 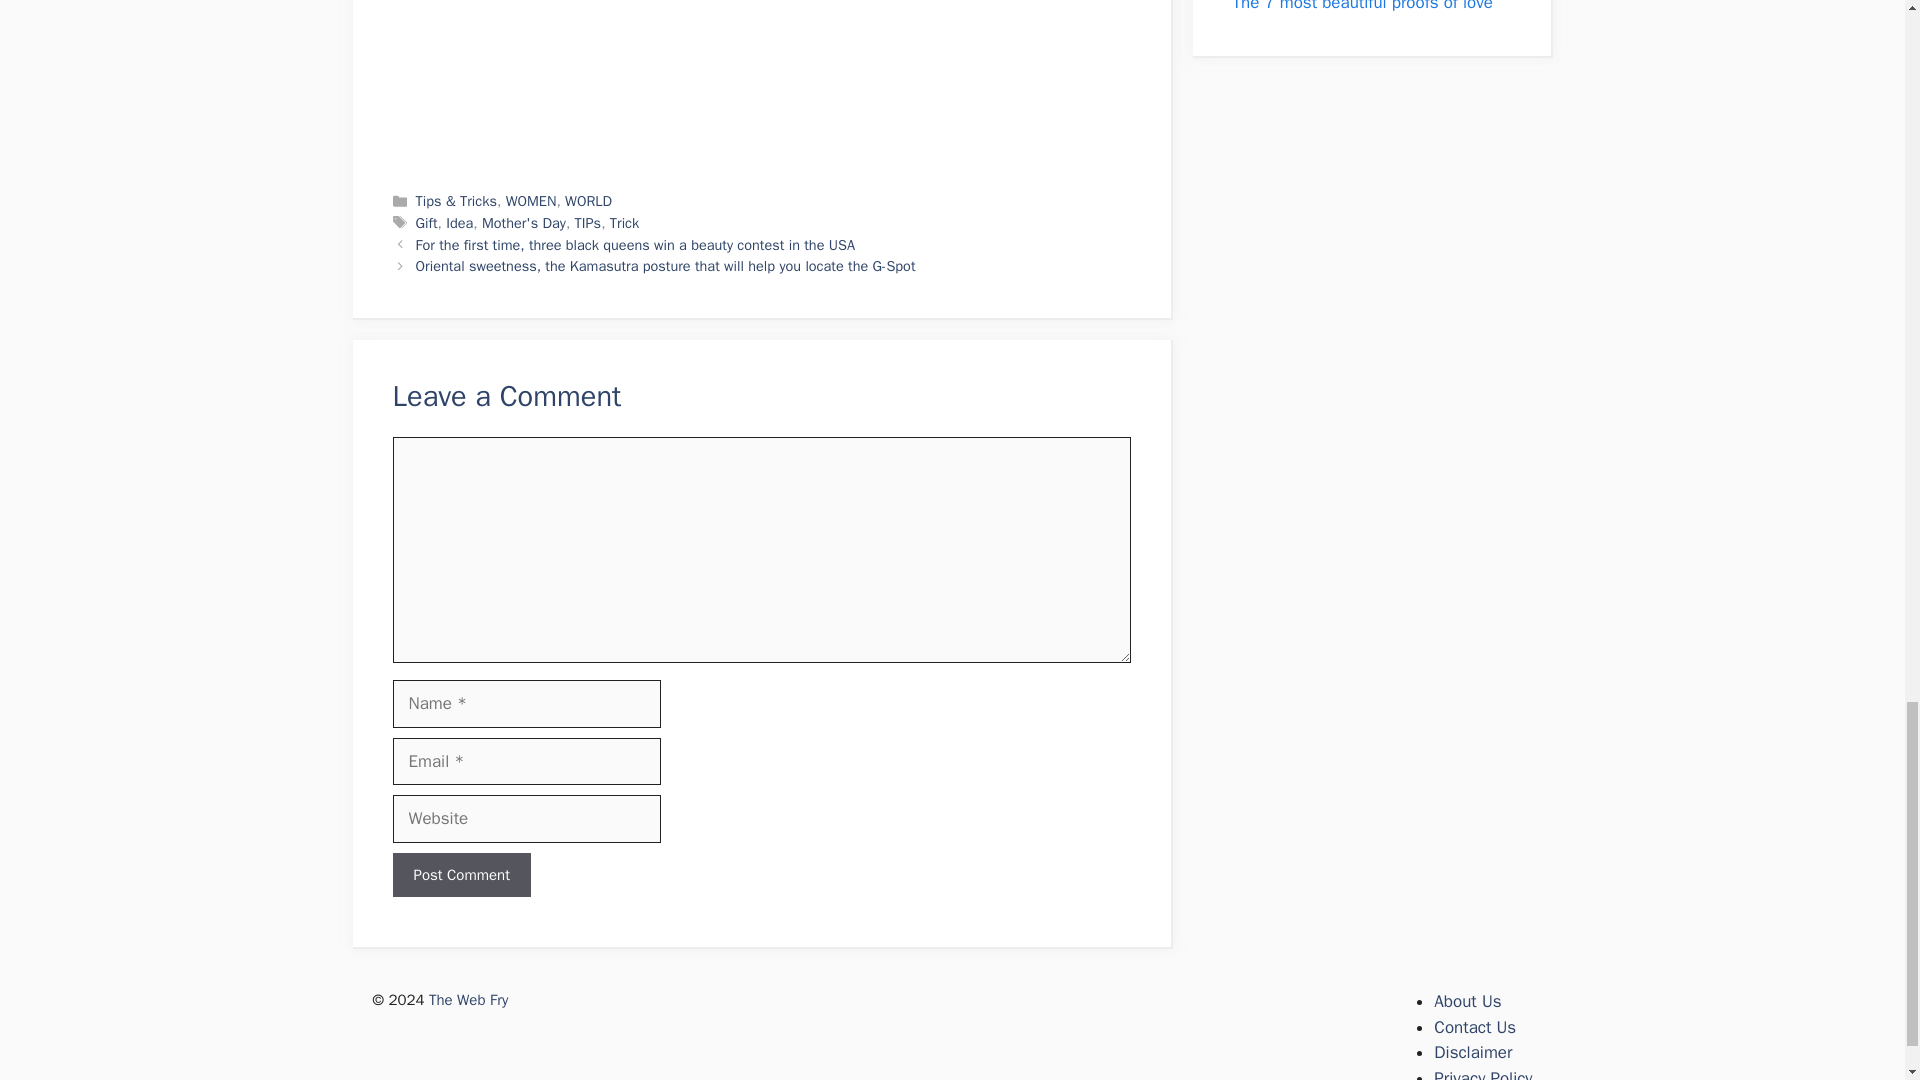 What do you see at coordinates (588, 200) in the screenshot?
I see `WORLD` at bounding box center [588, 200].